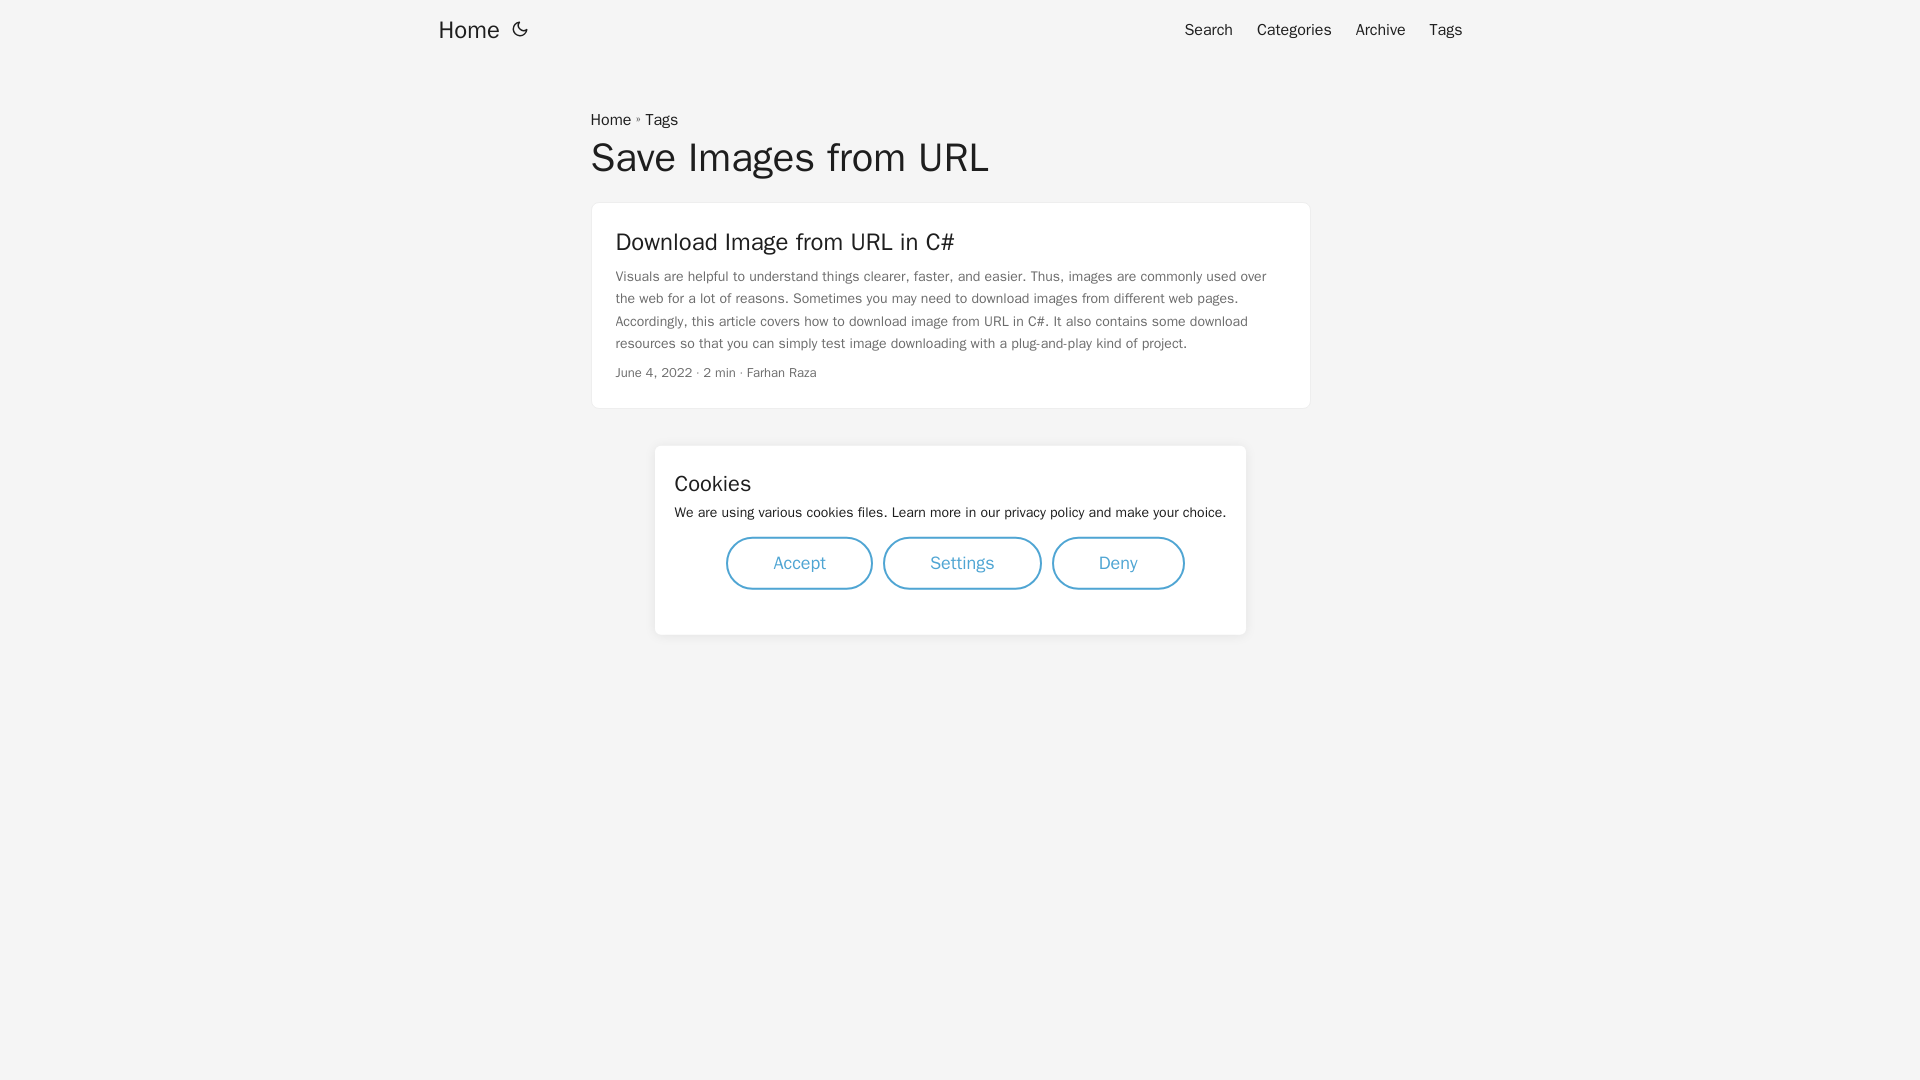 The width and height of the screenshot is (1920, 1080). Describe the element at coordinates (468, 30) in the screenshot. I see `Home` at that location.